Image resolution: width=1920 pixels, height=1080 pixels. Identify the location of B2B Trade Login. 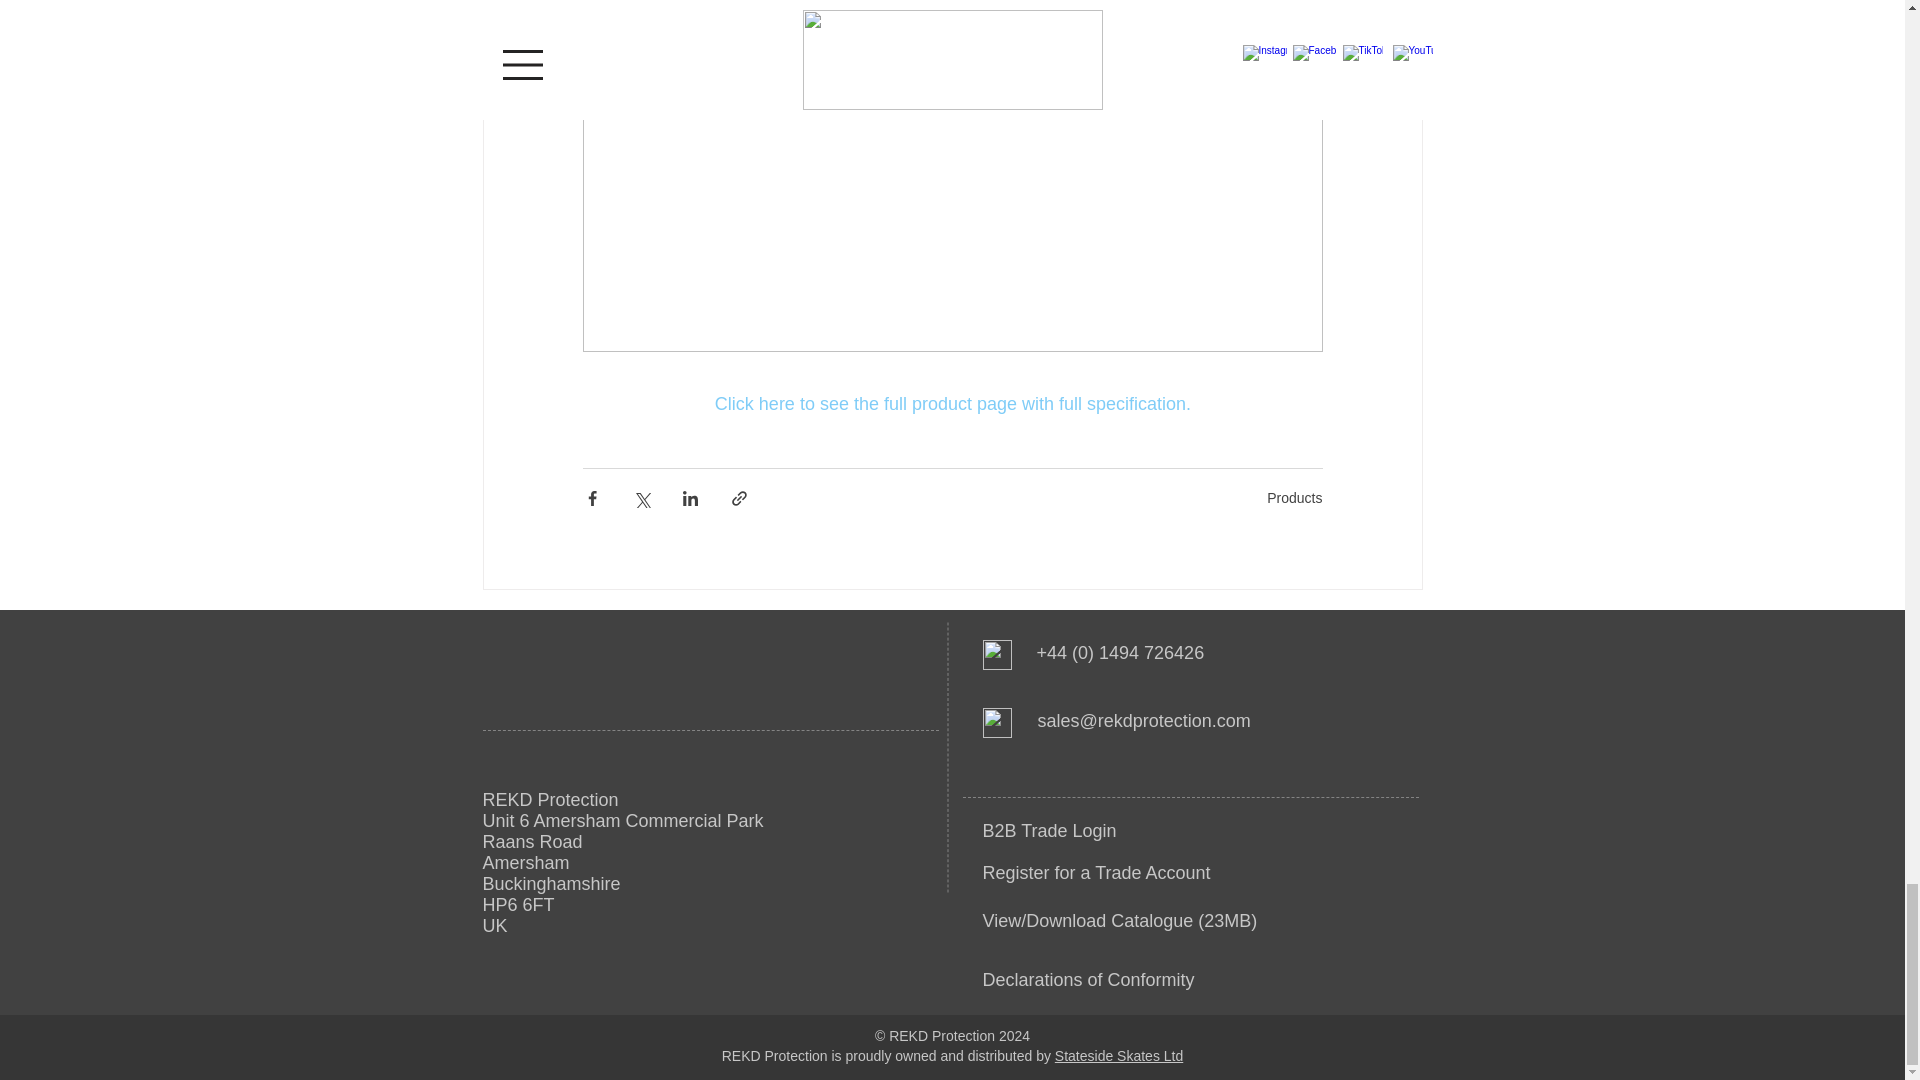
(1048, 830).